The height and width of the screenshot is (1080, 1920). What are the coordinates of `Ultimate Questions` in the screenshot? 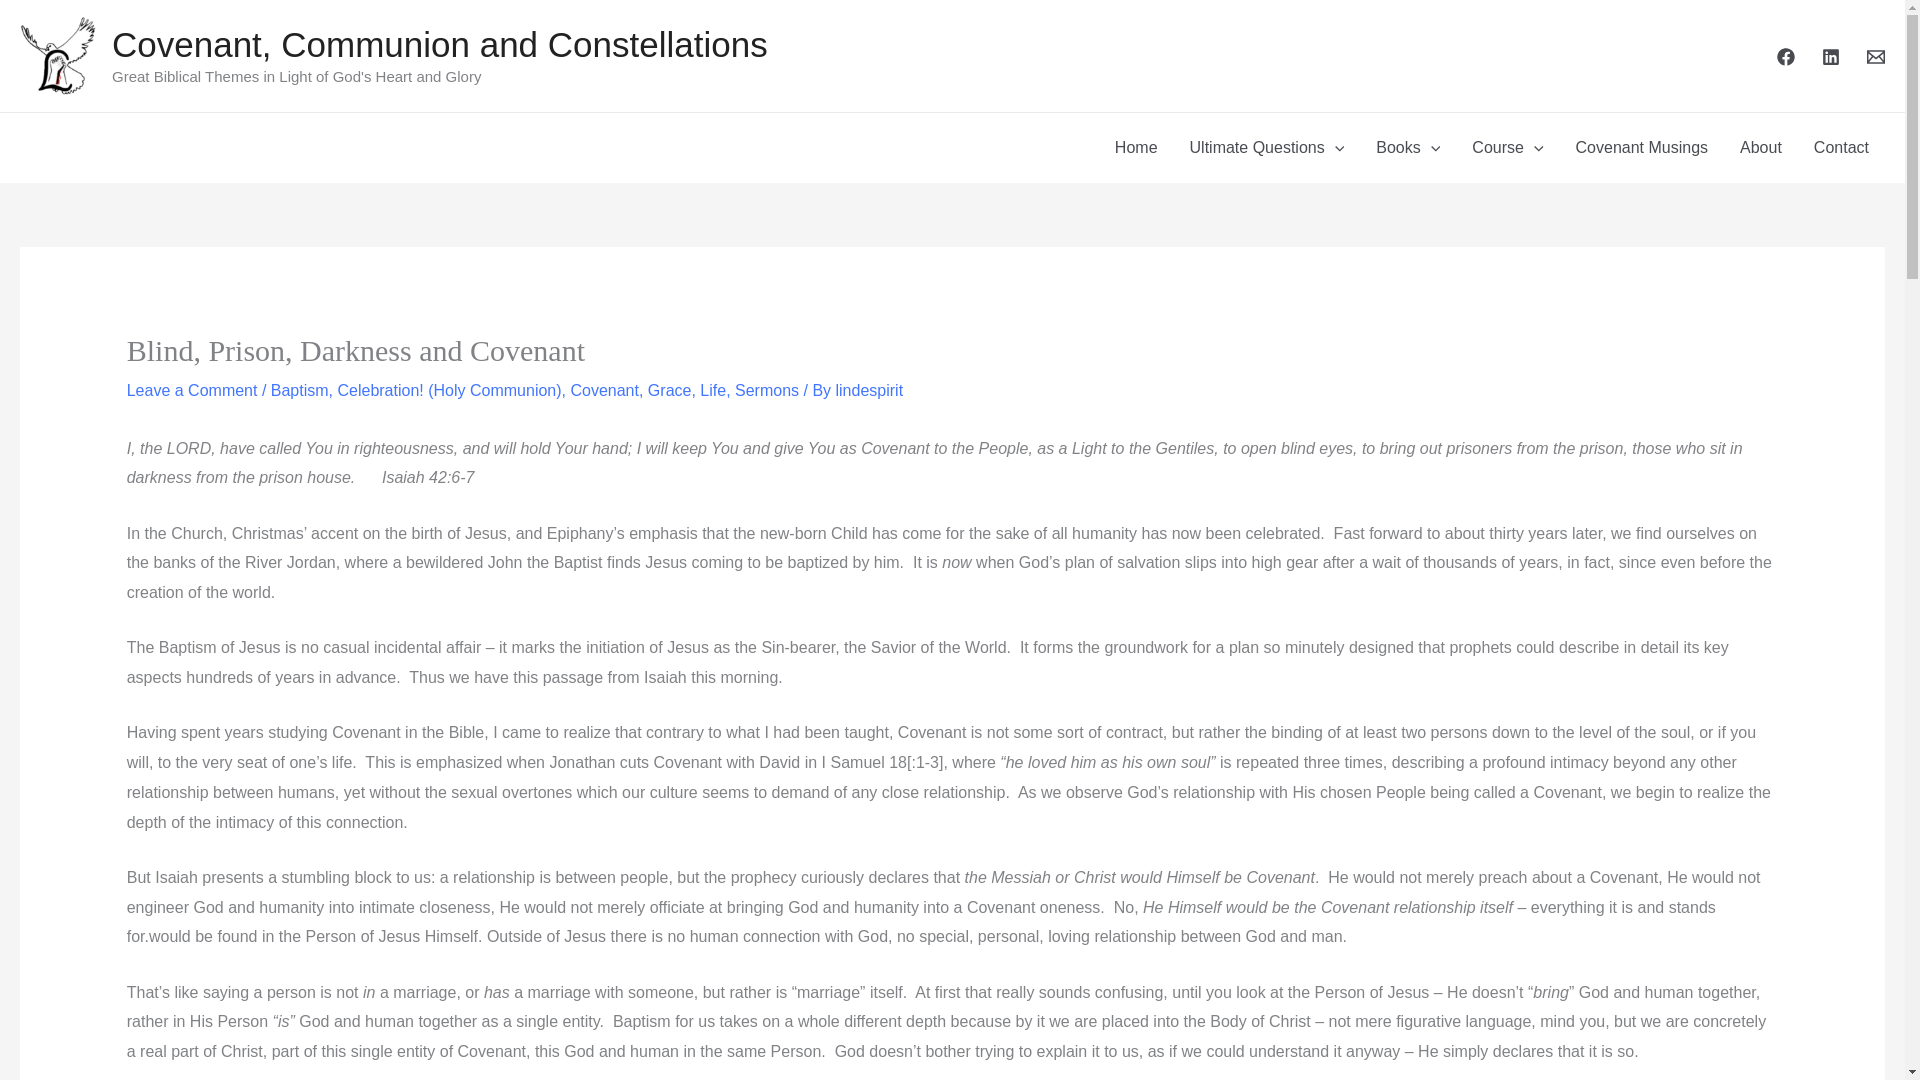 It's located at (1267, 148).